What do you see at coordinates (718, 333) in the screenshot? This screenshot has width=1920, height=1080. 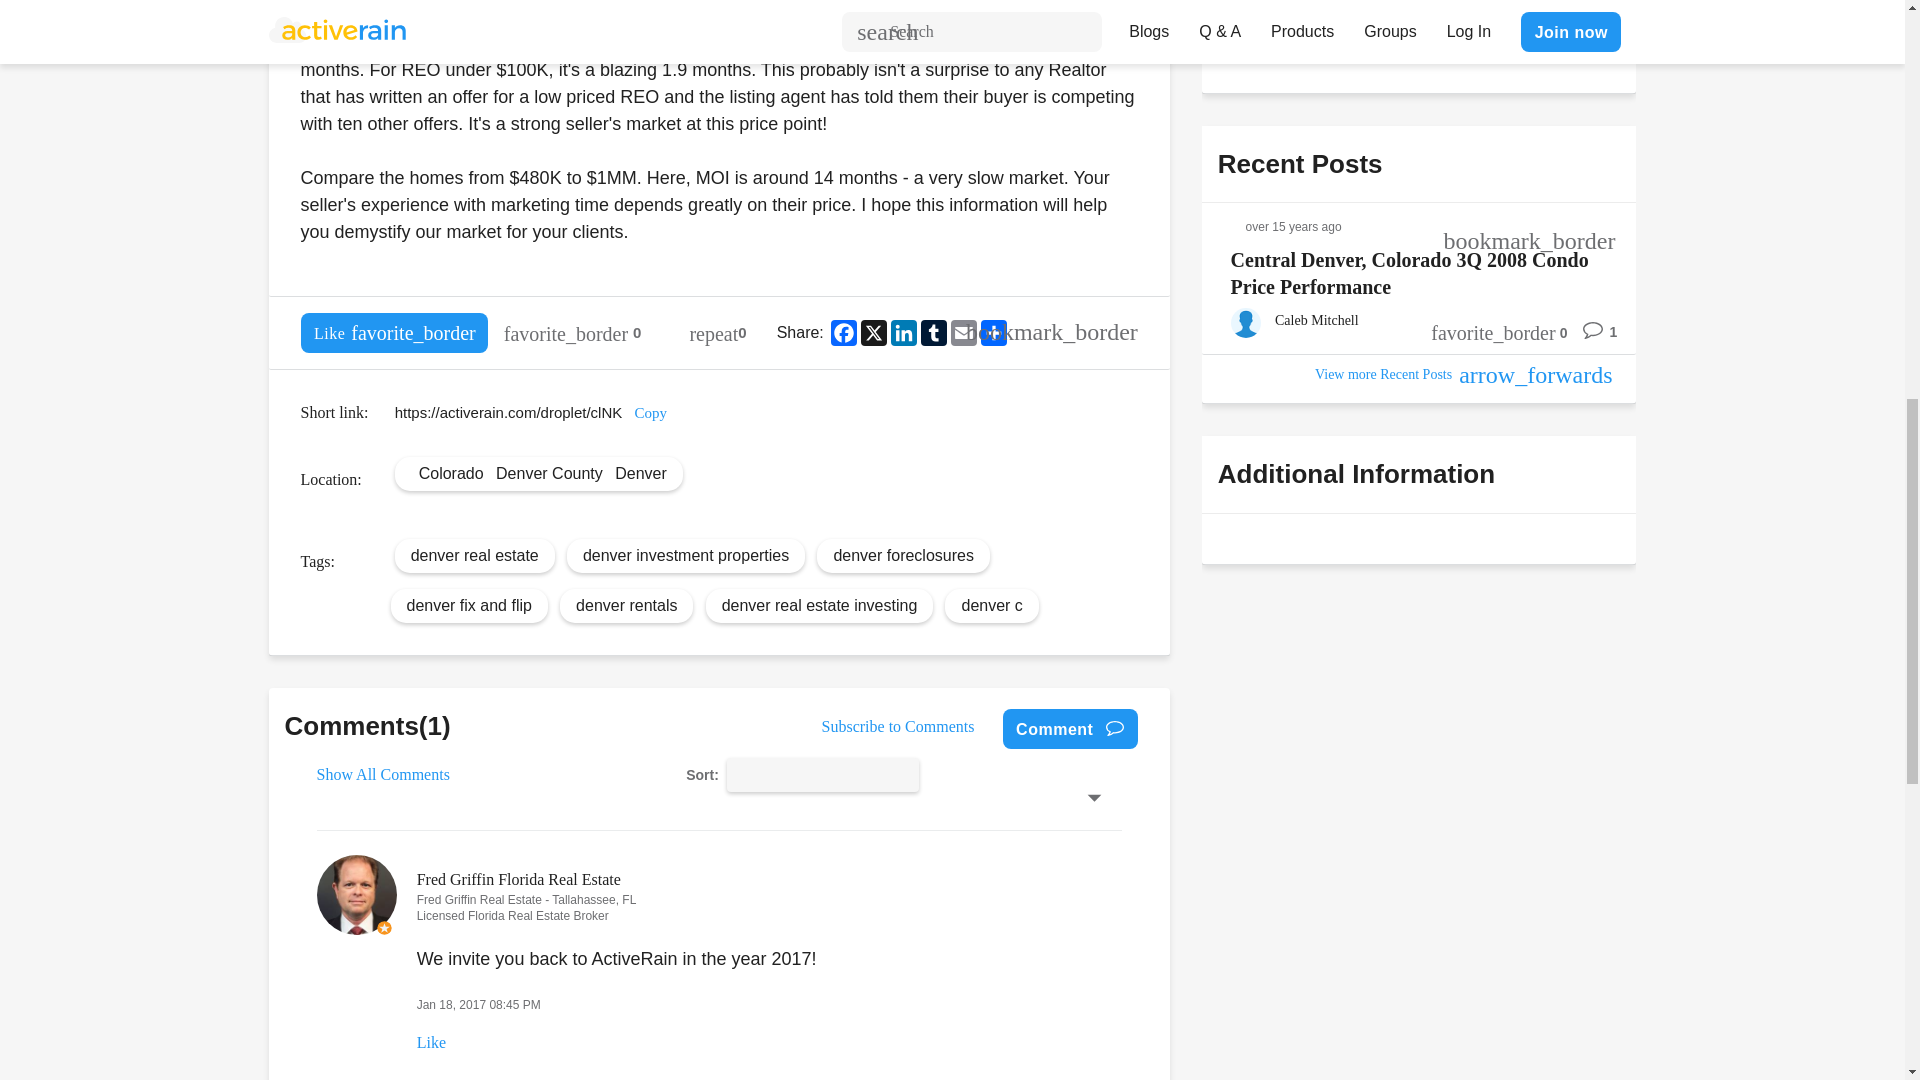 I see `repeat 0` at bounding box center [718, 333].